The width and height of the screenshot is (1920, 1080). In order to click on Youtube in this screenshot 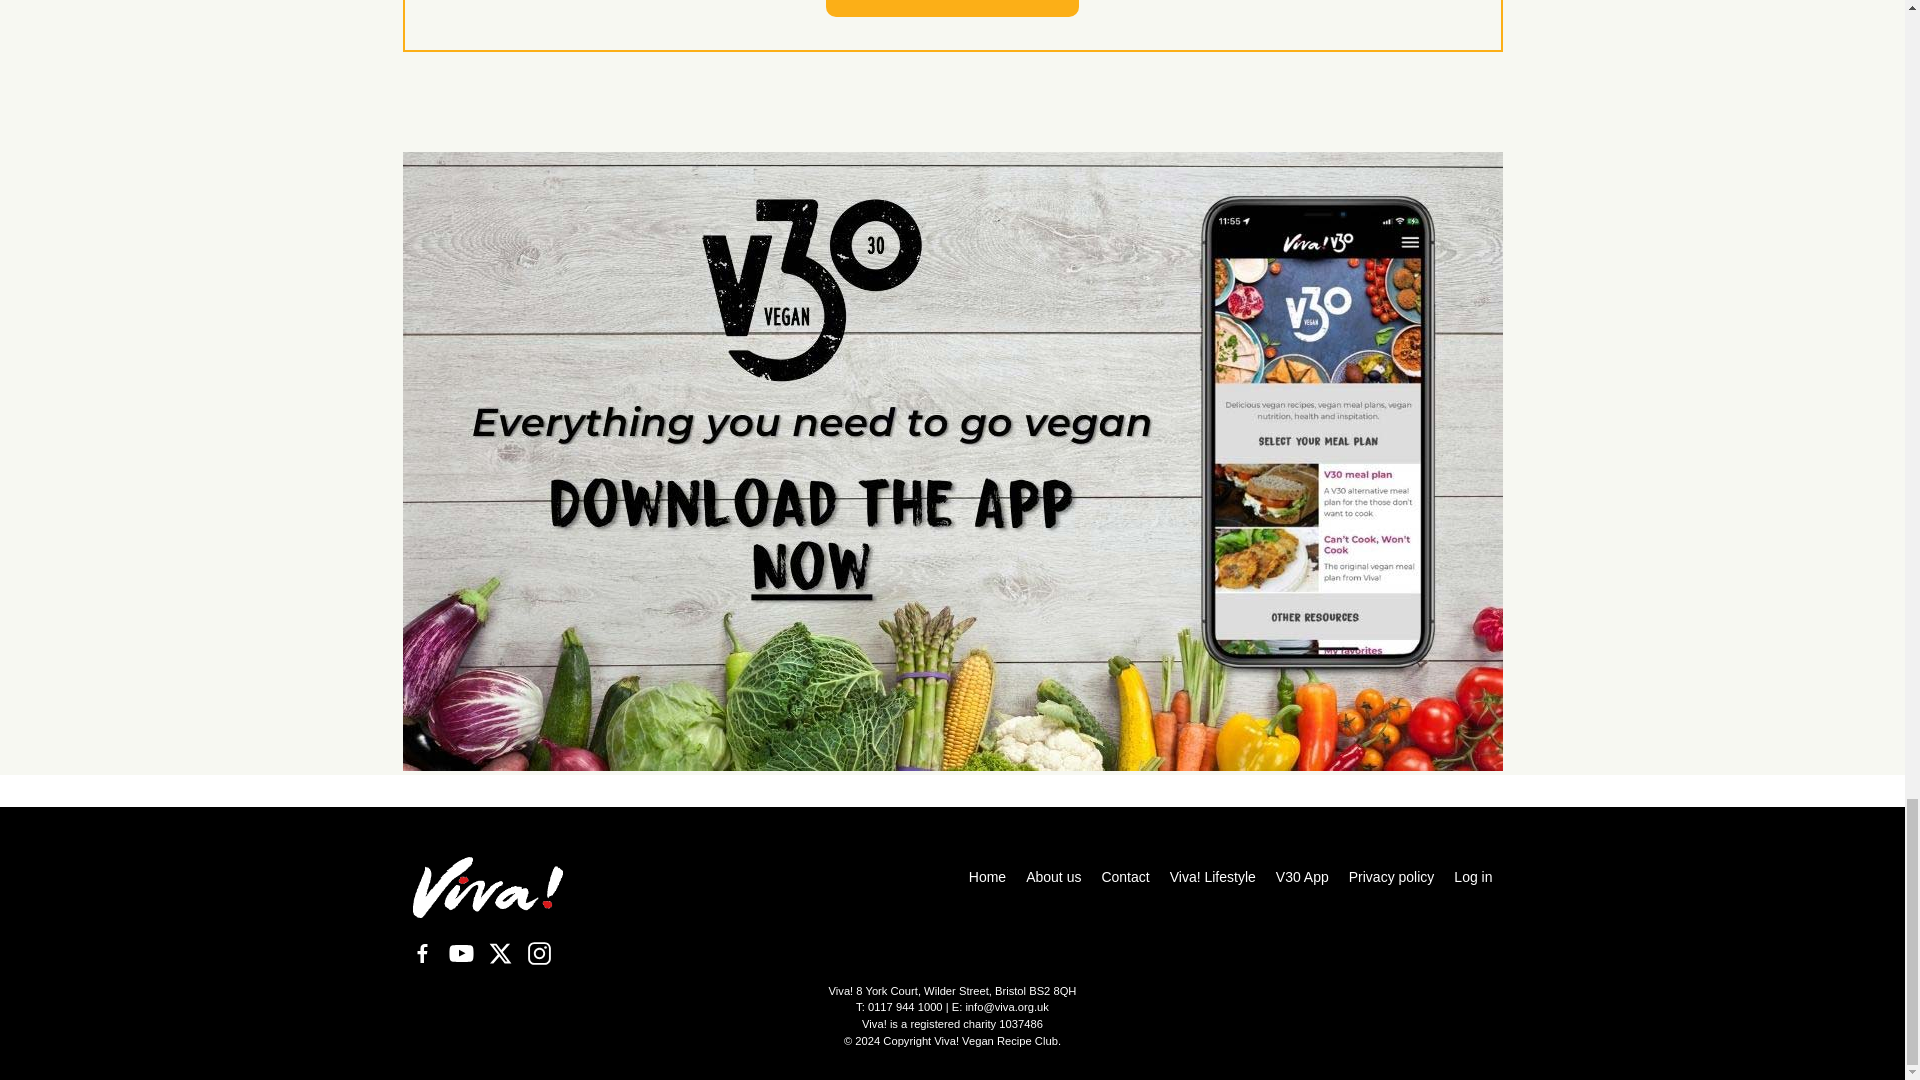, I will do `click(460, 953)`.